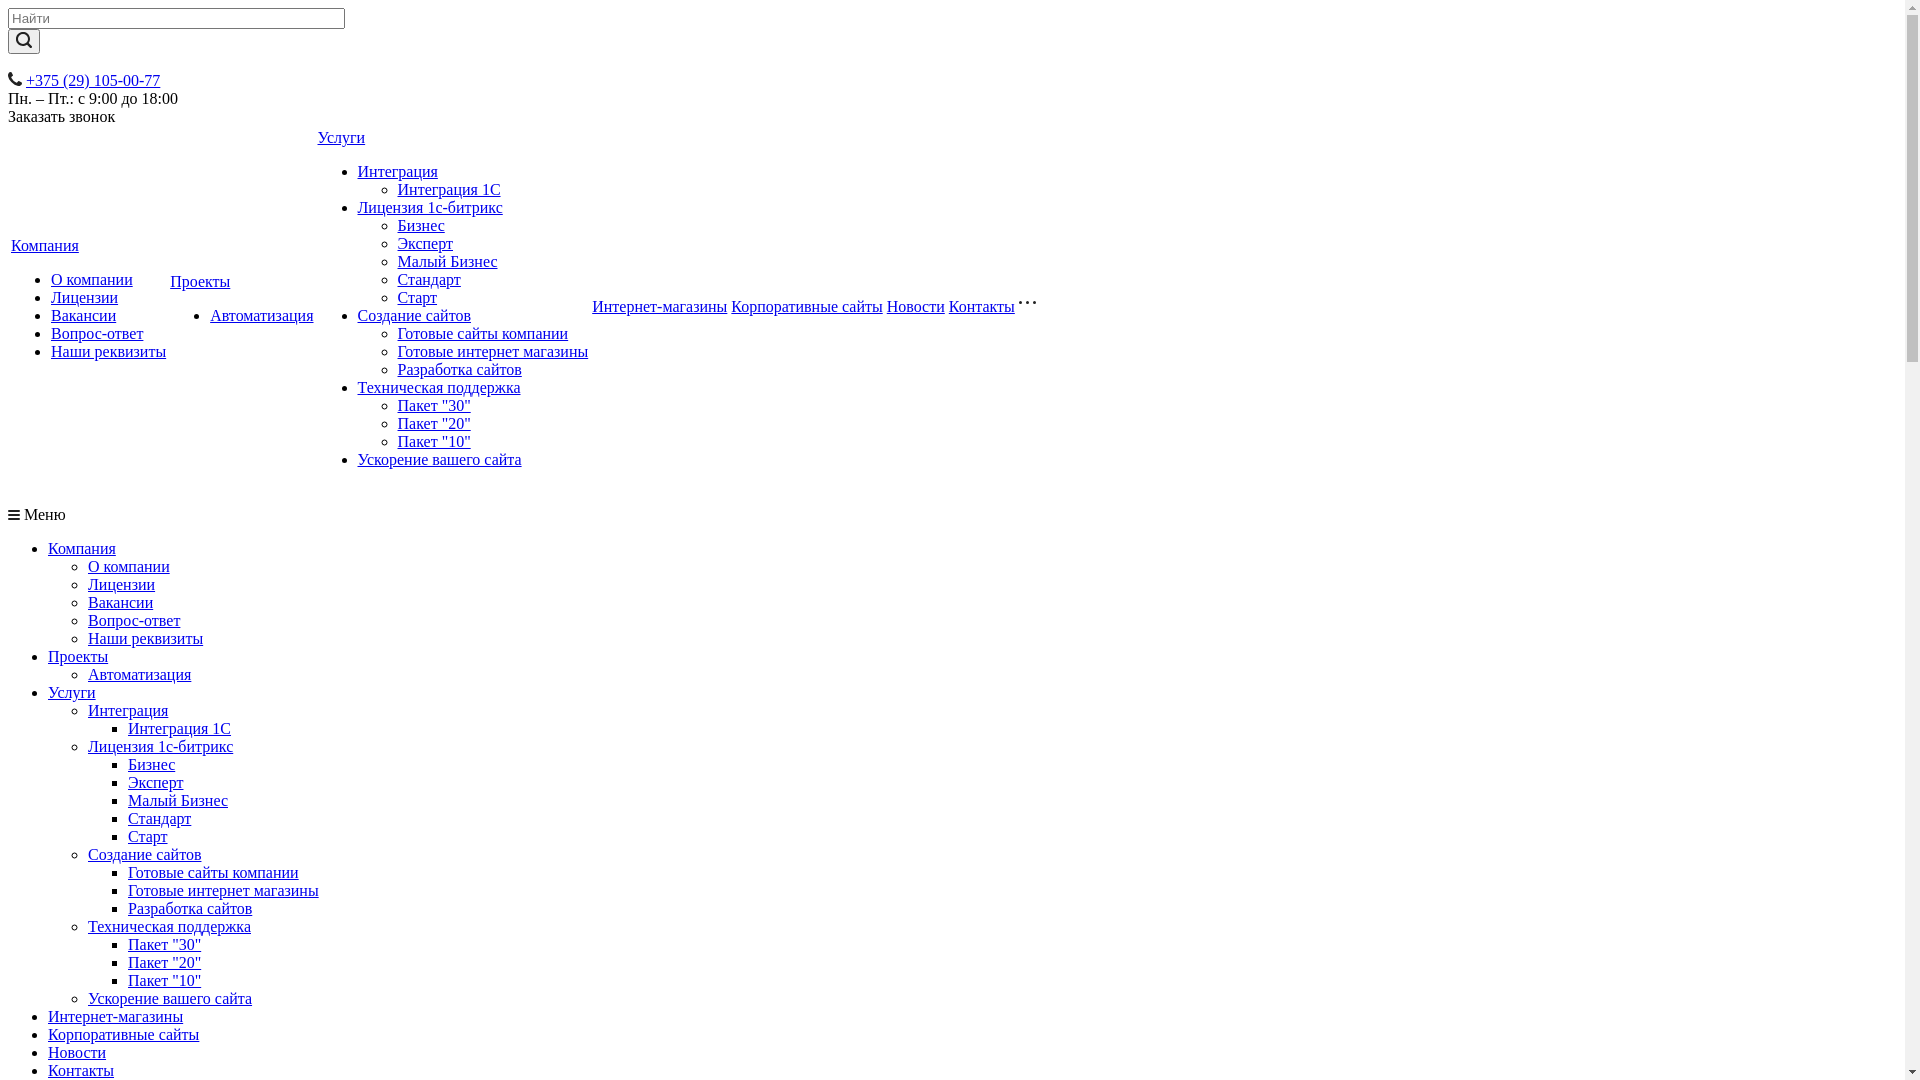 This screenshot has height=1080, width=1920. I want to click on Studio 8, so click(8, 502).